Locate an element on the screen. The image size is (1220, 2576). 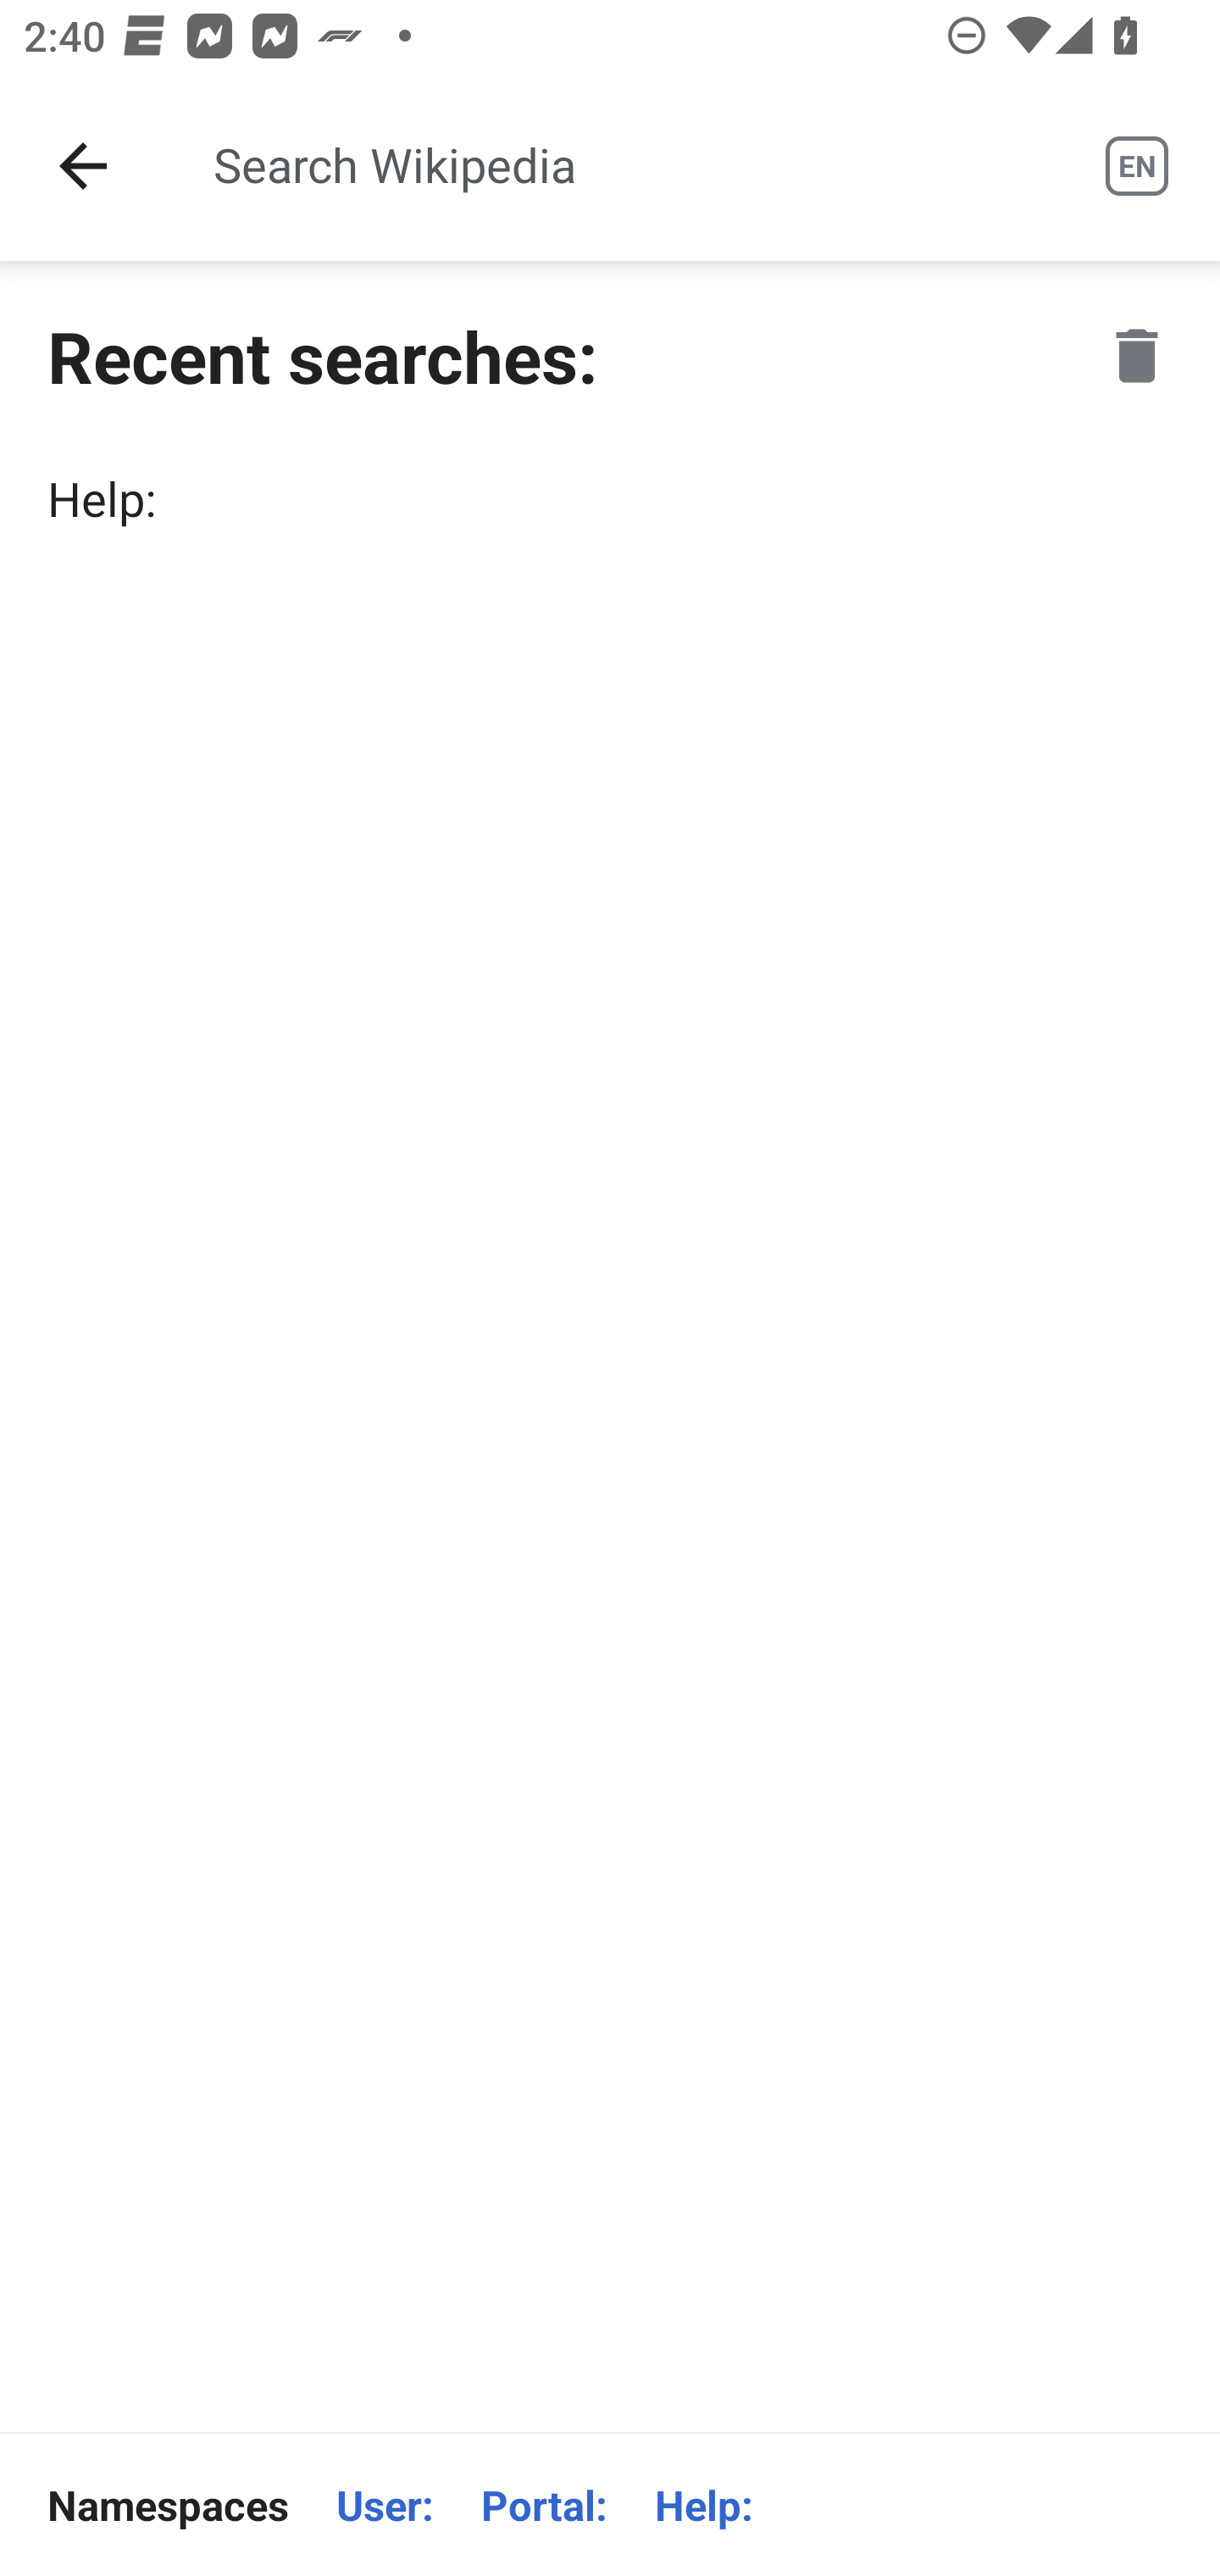
Portal: is located at coordinates (544, 2505).